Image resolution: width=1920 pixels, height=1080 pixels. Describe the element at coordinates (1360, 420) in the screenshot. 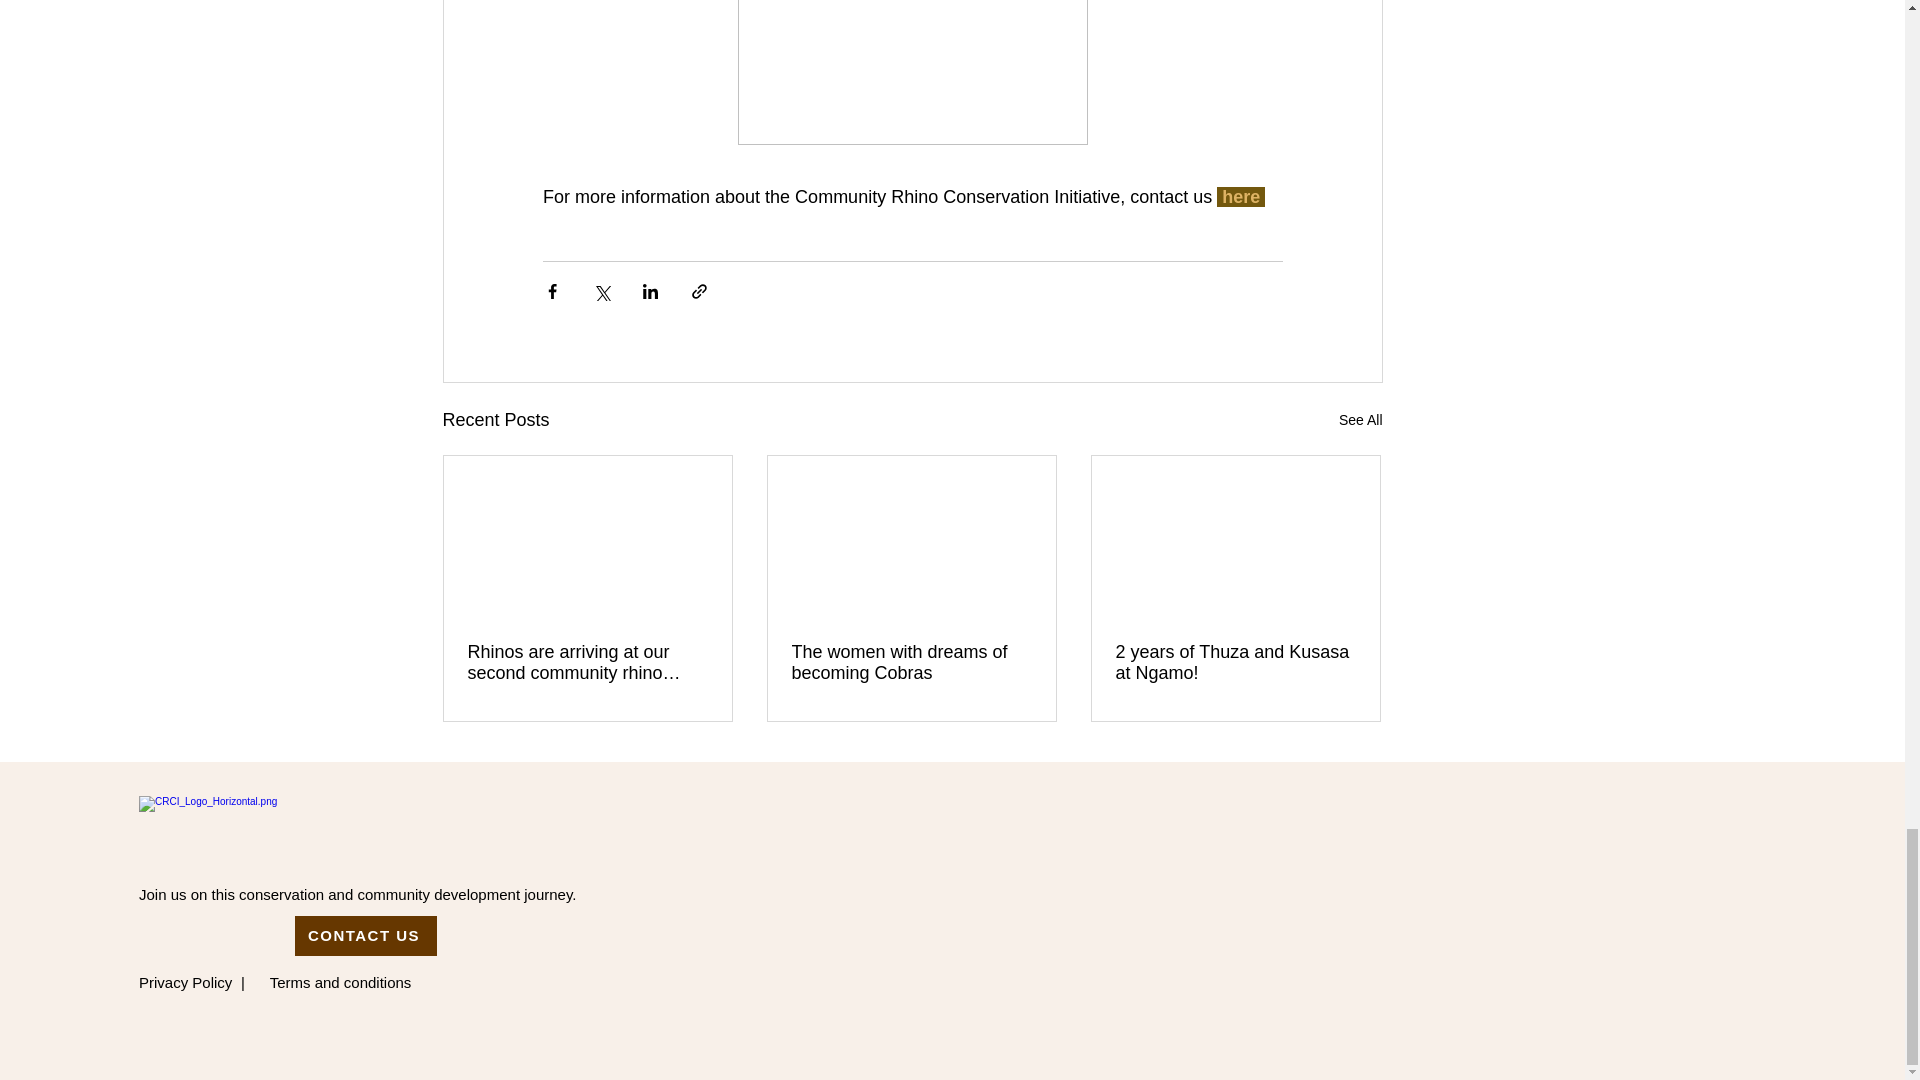

I see `See All` at that location.